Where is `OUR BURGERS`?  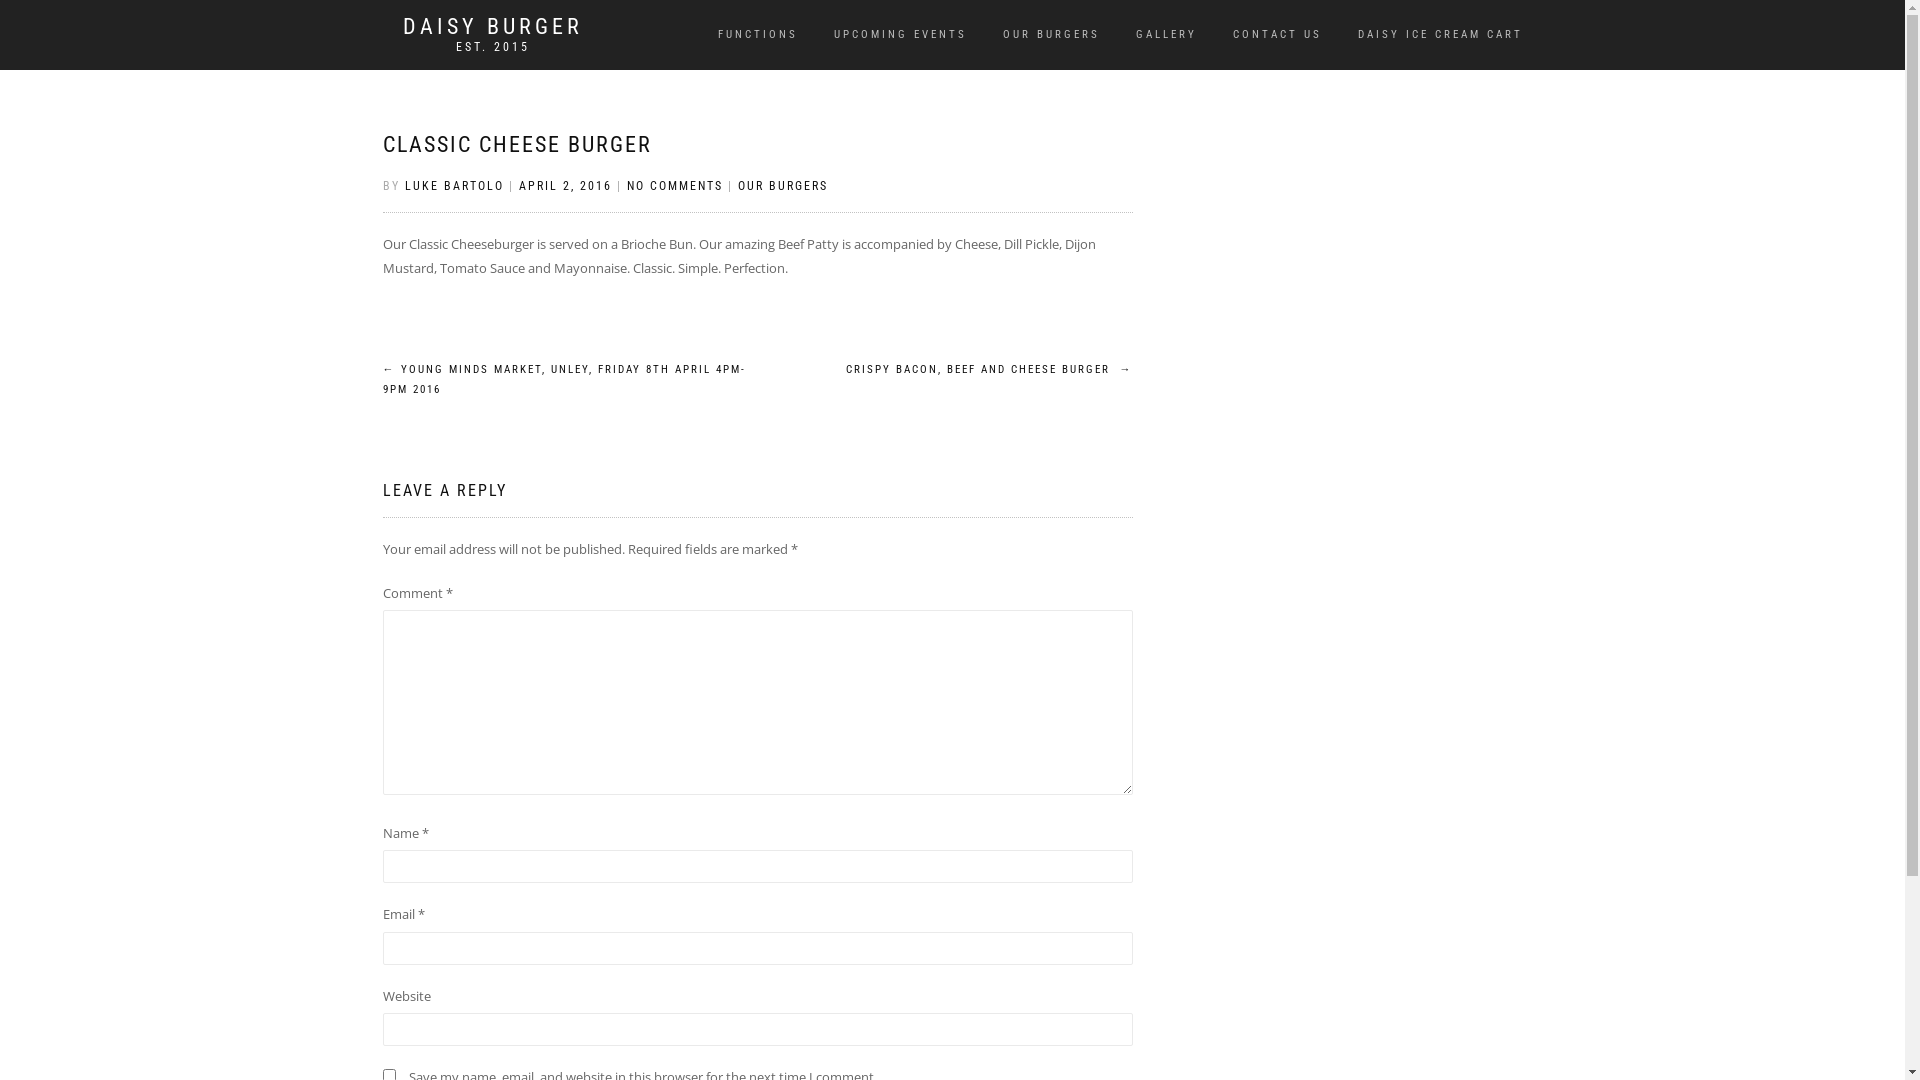
OUR BURGERS is located at coordinates (1051, 35).